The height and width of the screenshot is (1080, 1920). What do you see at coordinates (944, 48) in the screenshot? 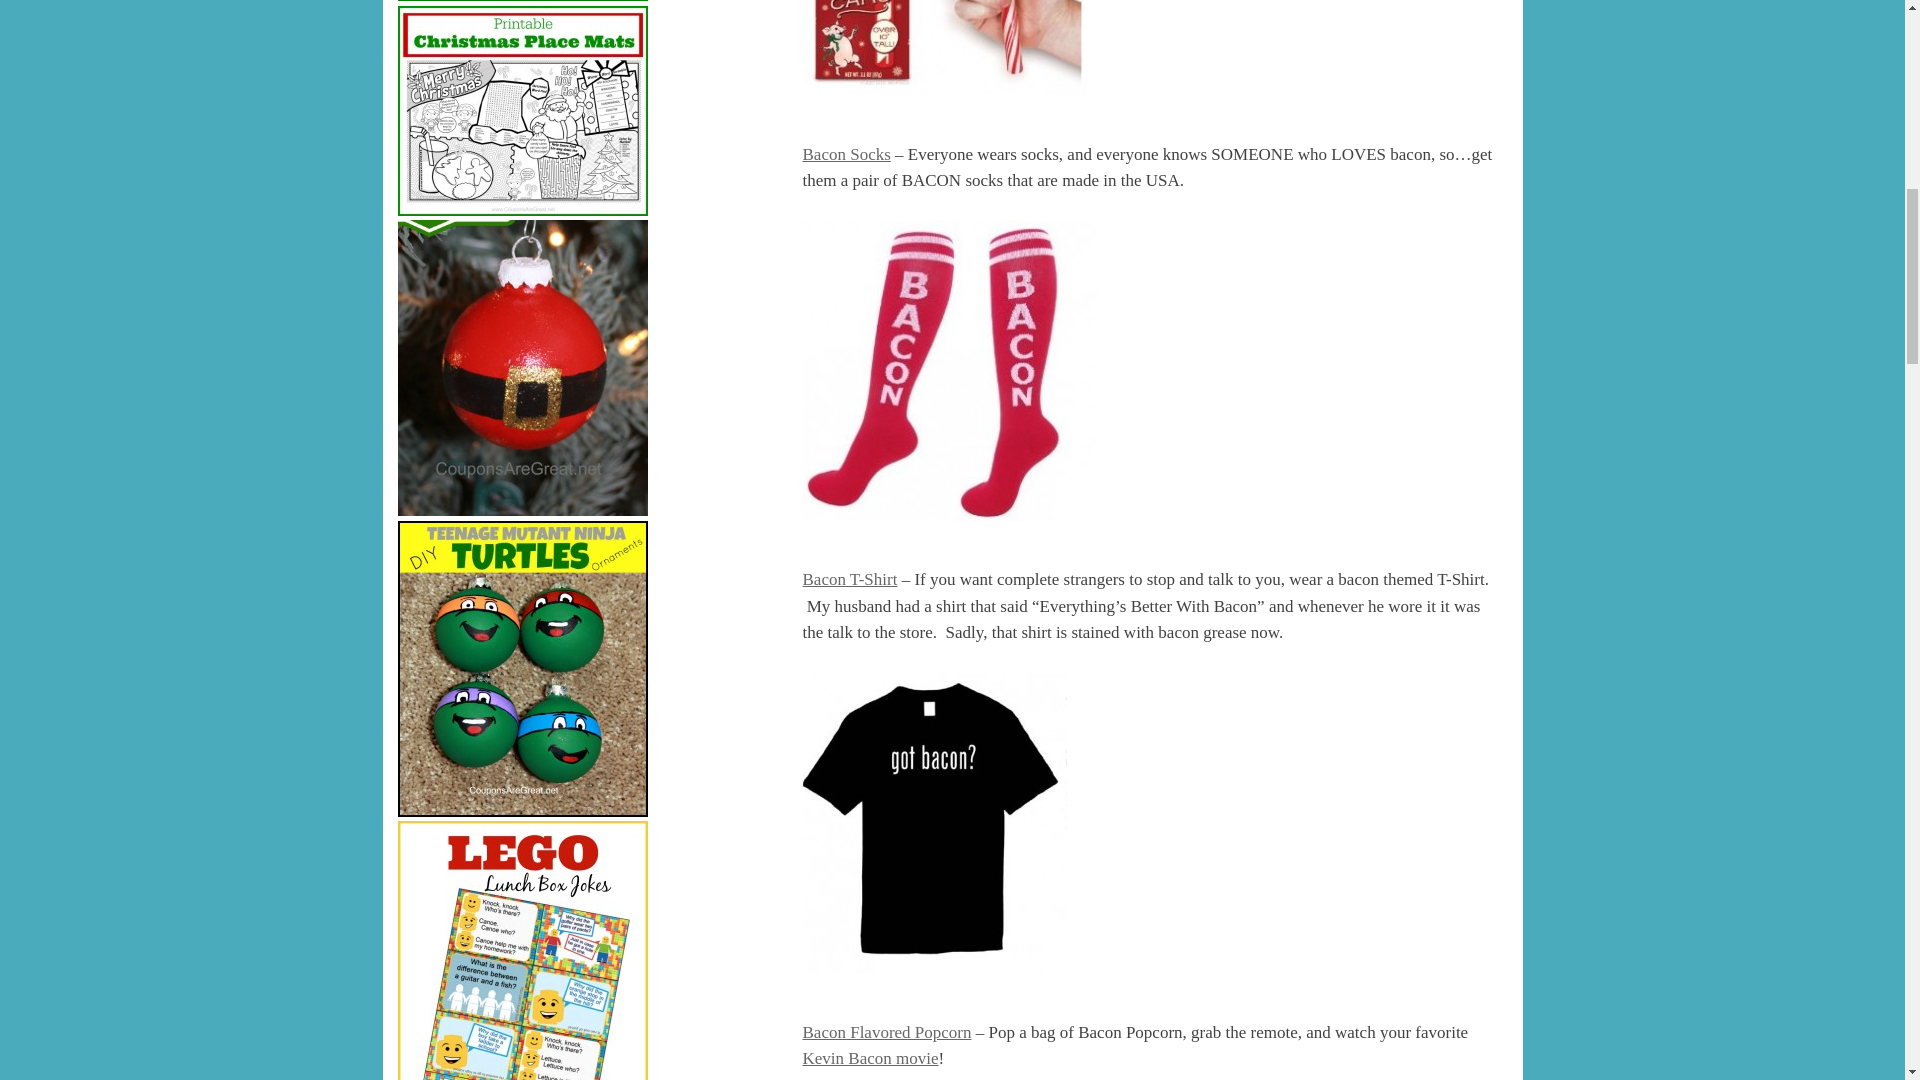
I see `bacon-candy-cane` at bounding box center [944, 48].